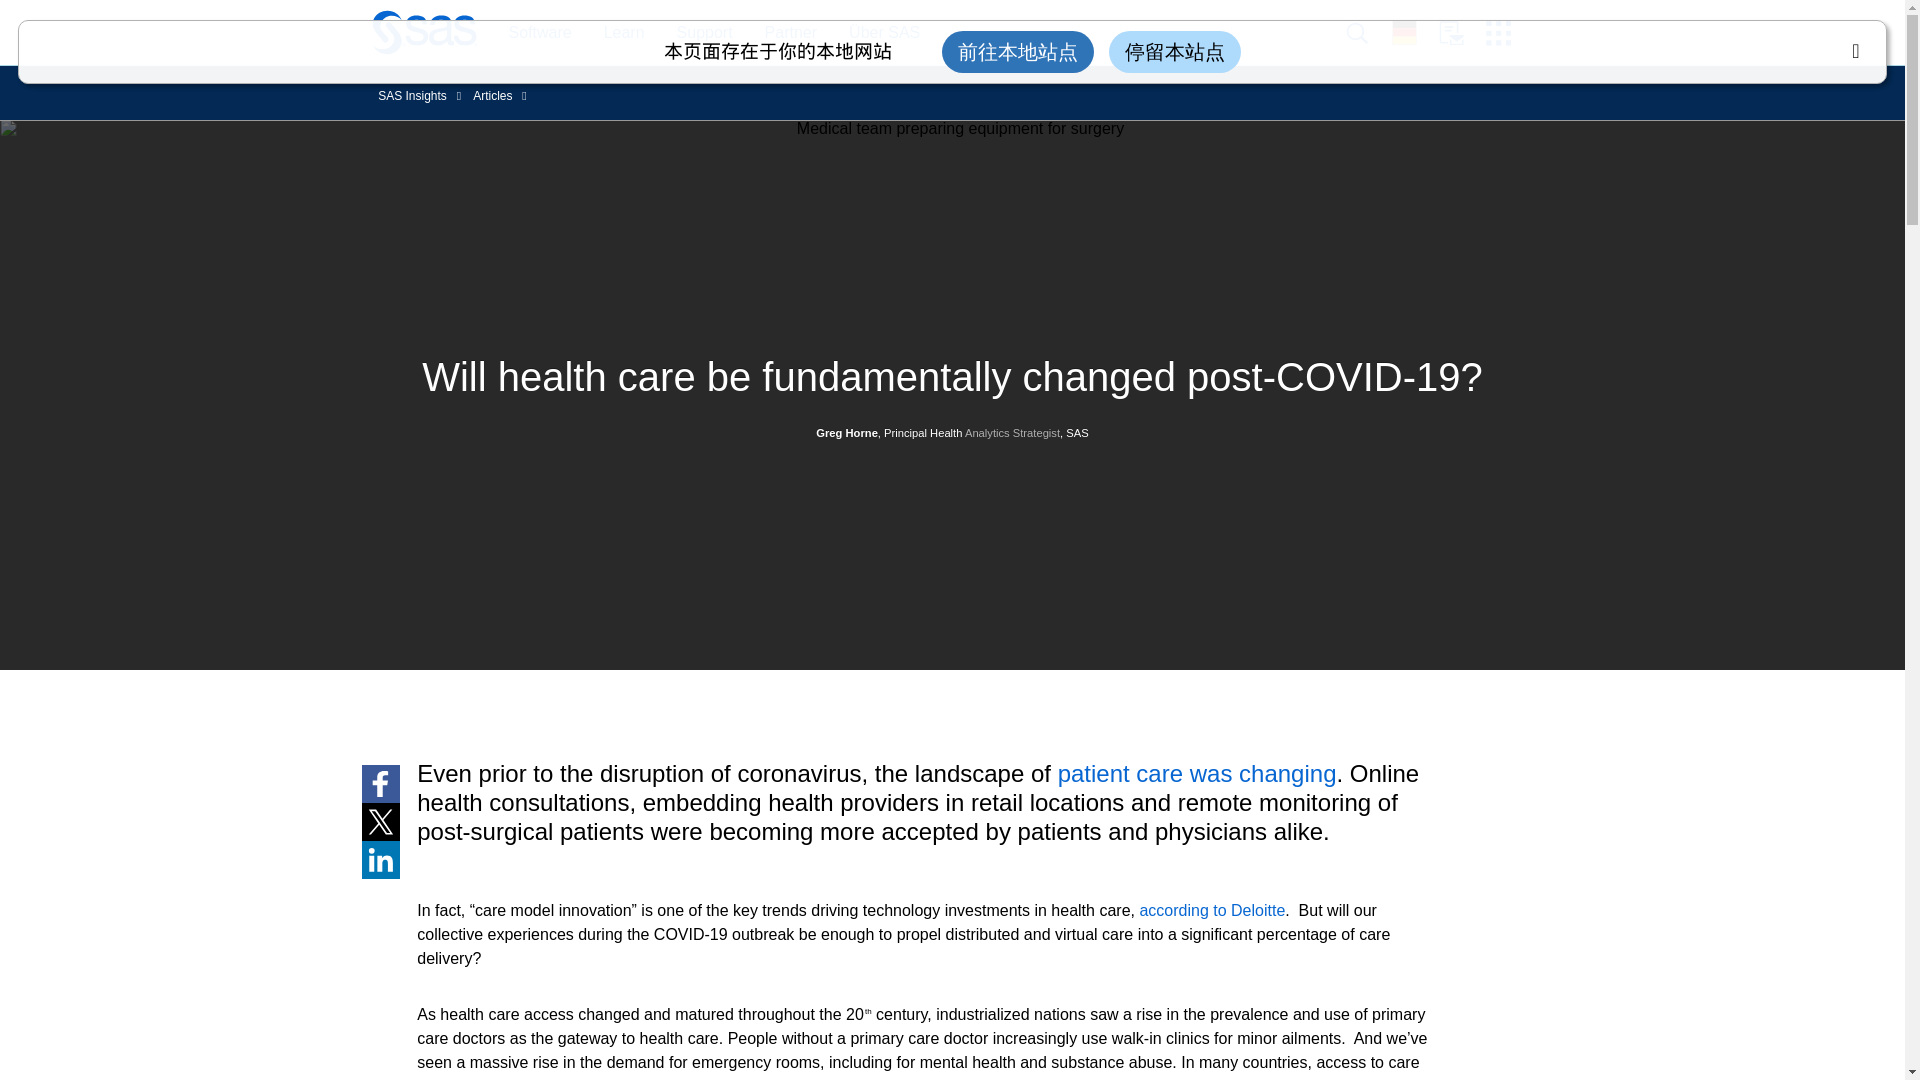 This screenshot has height=1080, width=1920. What do you see at coordinates (790, 33) in the screenshot?
I see `Partner` at bounding box center [790, 33].